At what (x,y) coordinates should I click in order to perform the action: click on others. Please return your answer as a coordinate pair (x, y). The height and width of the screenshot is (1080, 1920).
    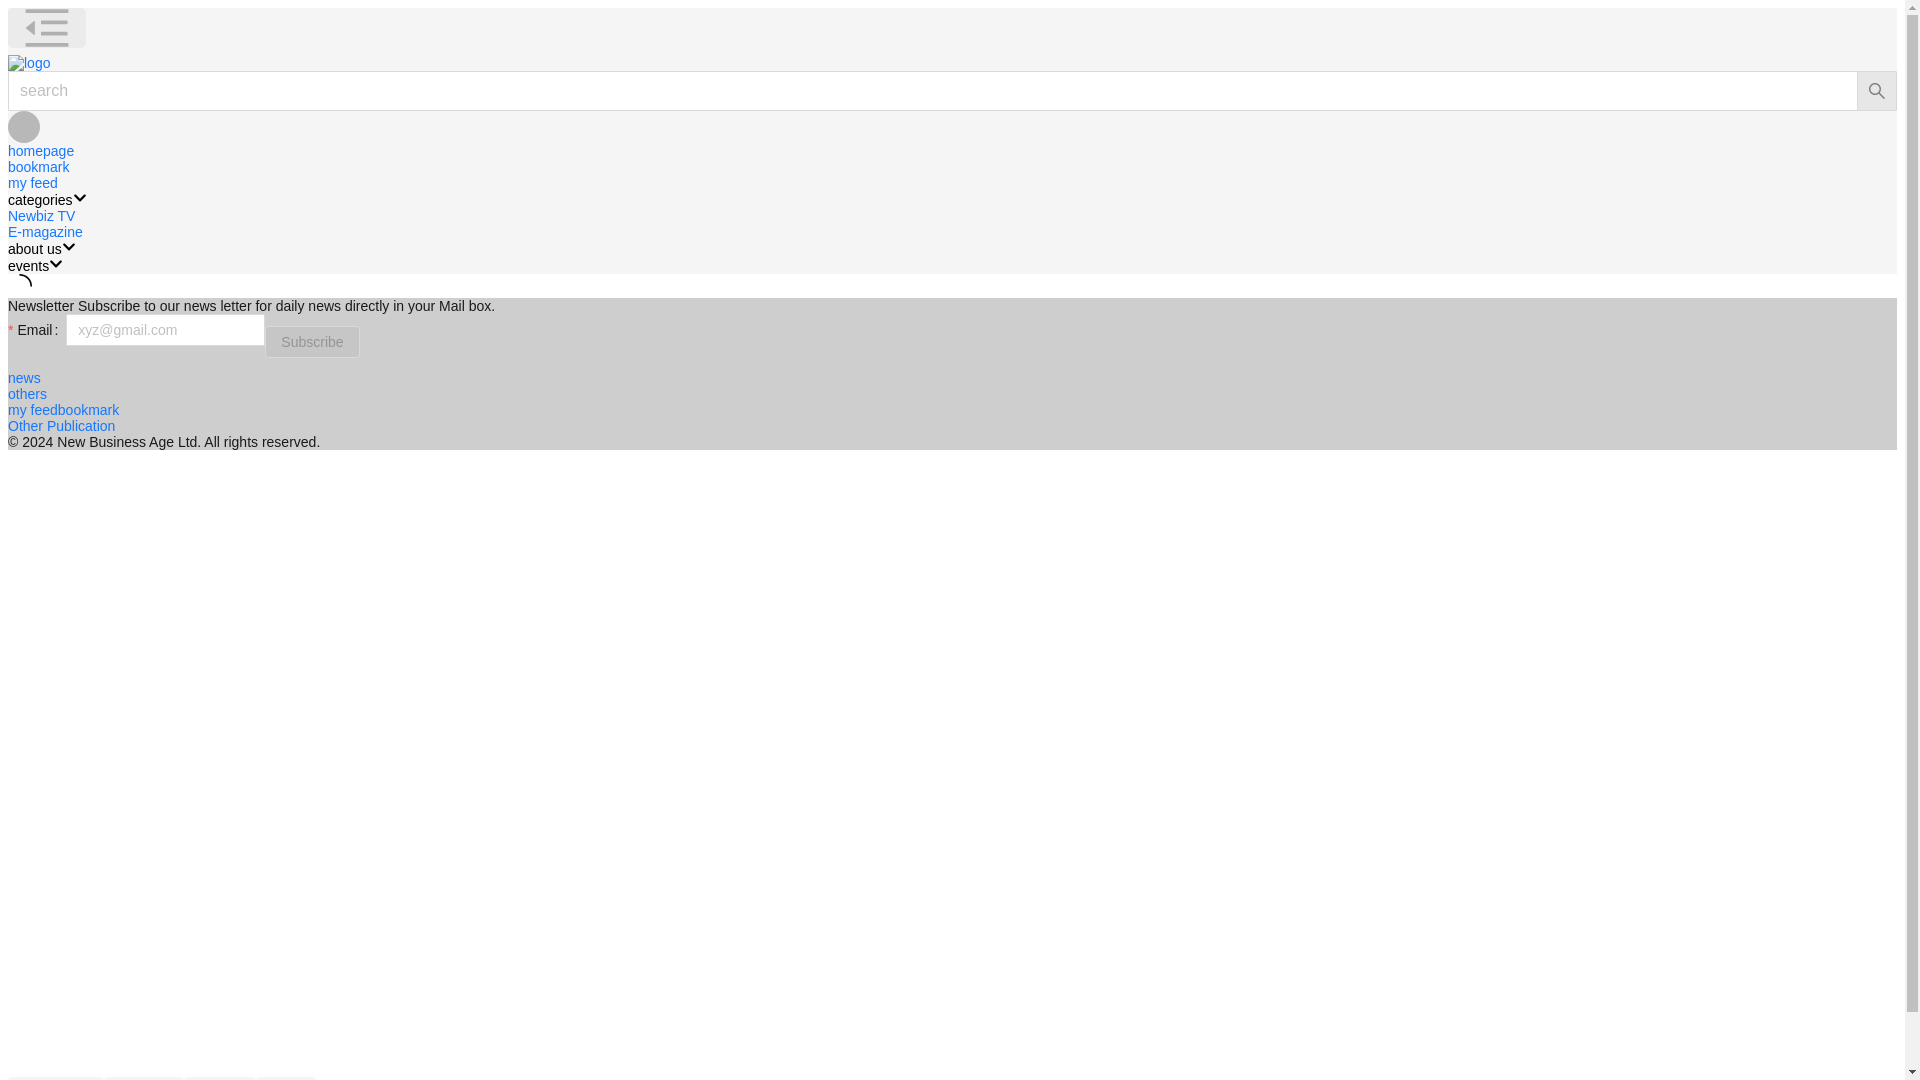
    Looking at the image, I should click on (26, 393).